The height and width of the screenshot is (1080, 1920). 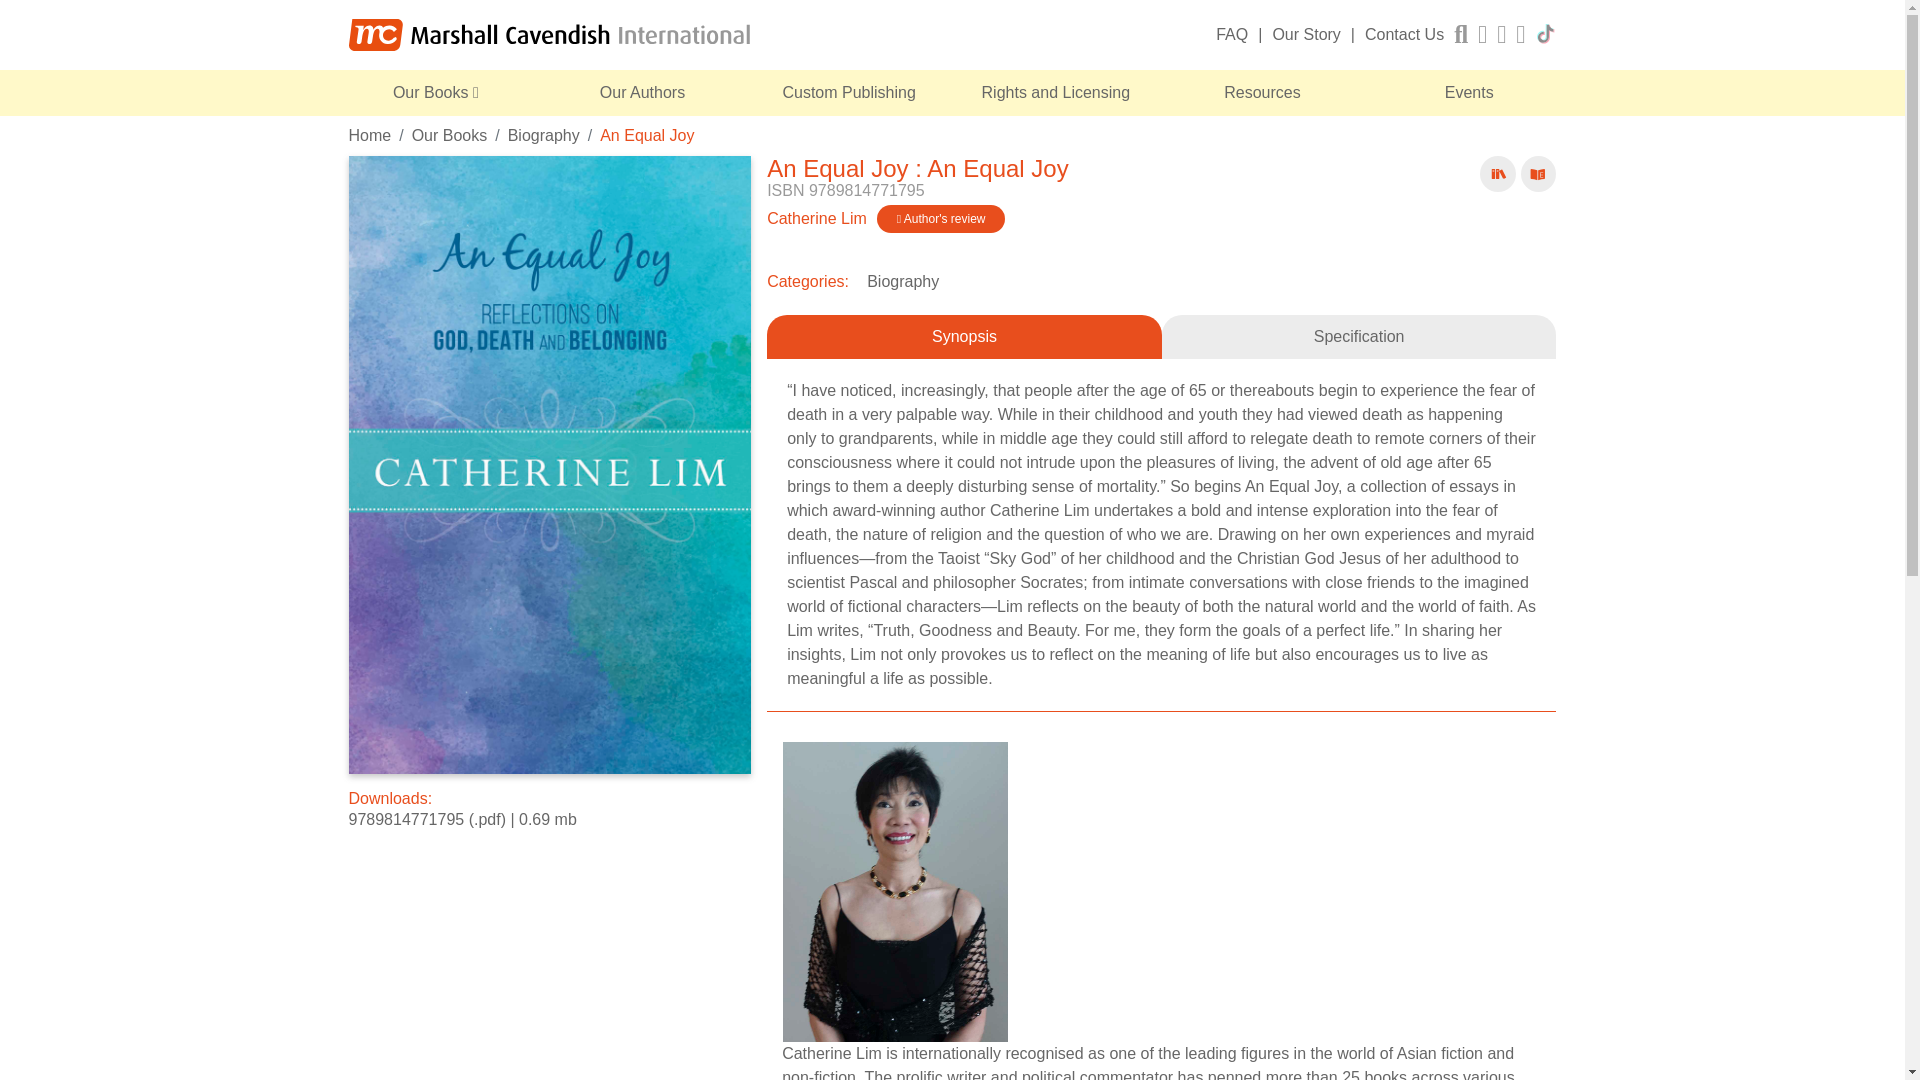 What do you see at coordinates (642, 92) in the screenshot?
I see `Our Authors` at bounding box center [642, 92].